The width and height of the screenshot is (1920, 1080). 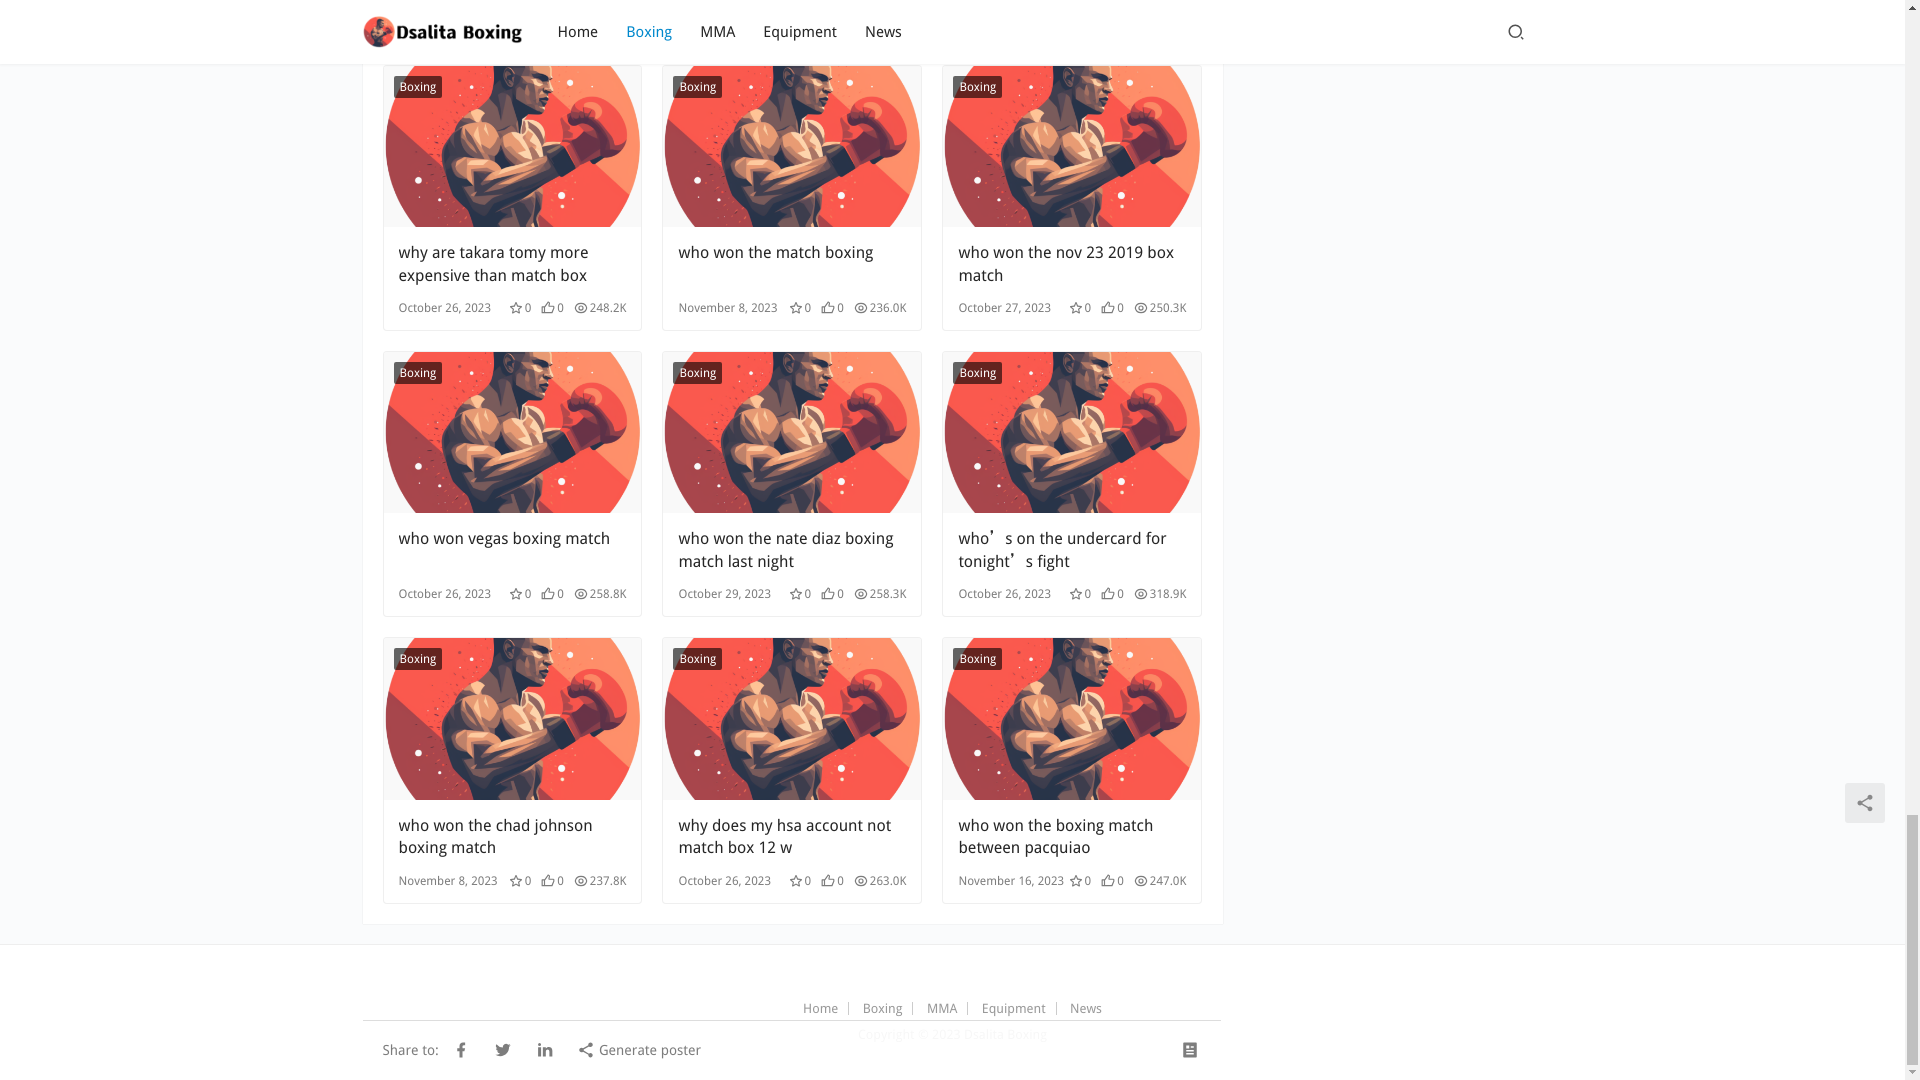 What do you see at coordinates (792, 432) in the screenshot?
I see `who won the nate diaz boxing match last night` at bounding box center [792, 432].